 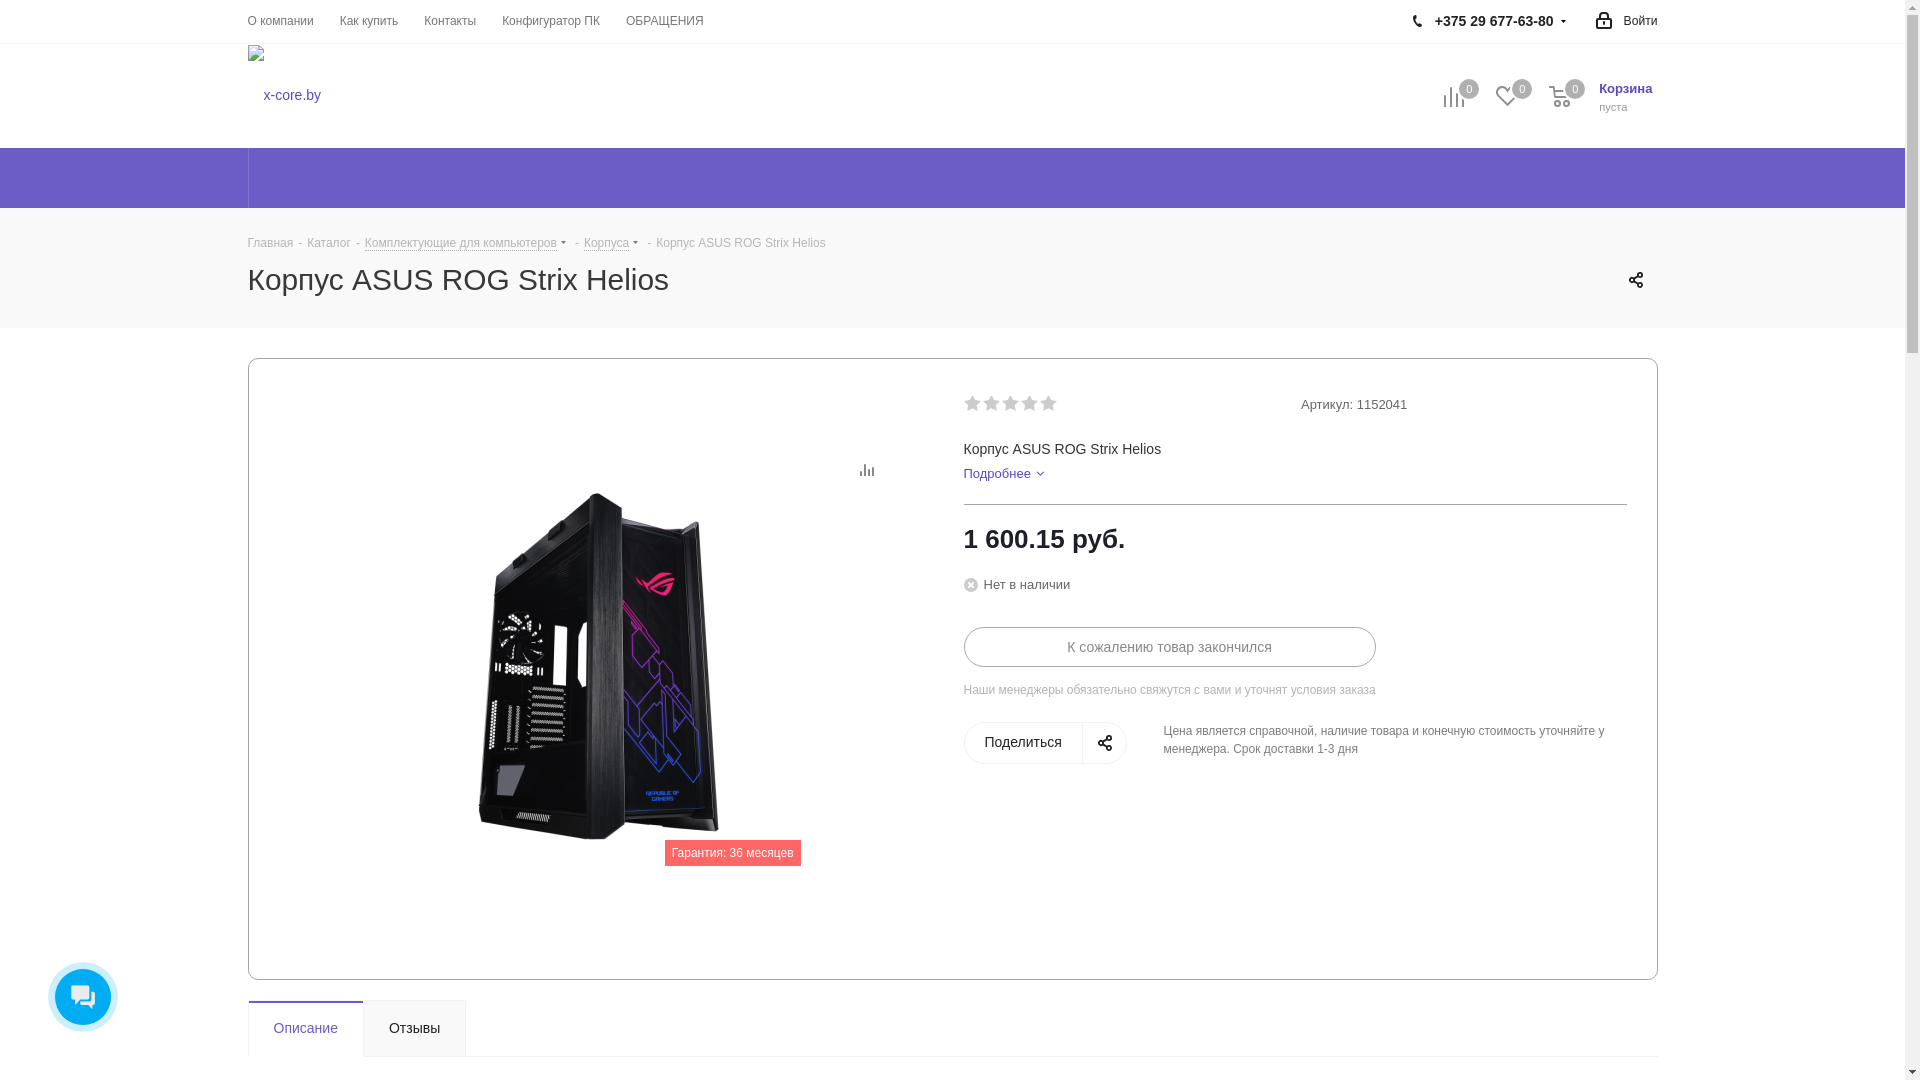 I want to click on x-core.by, so click(x=285, y=96).